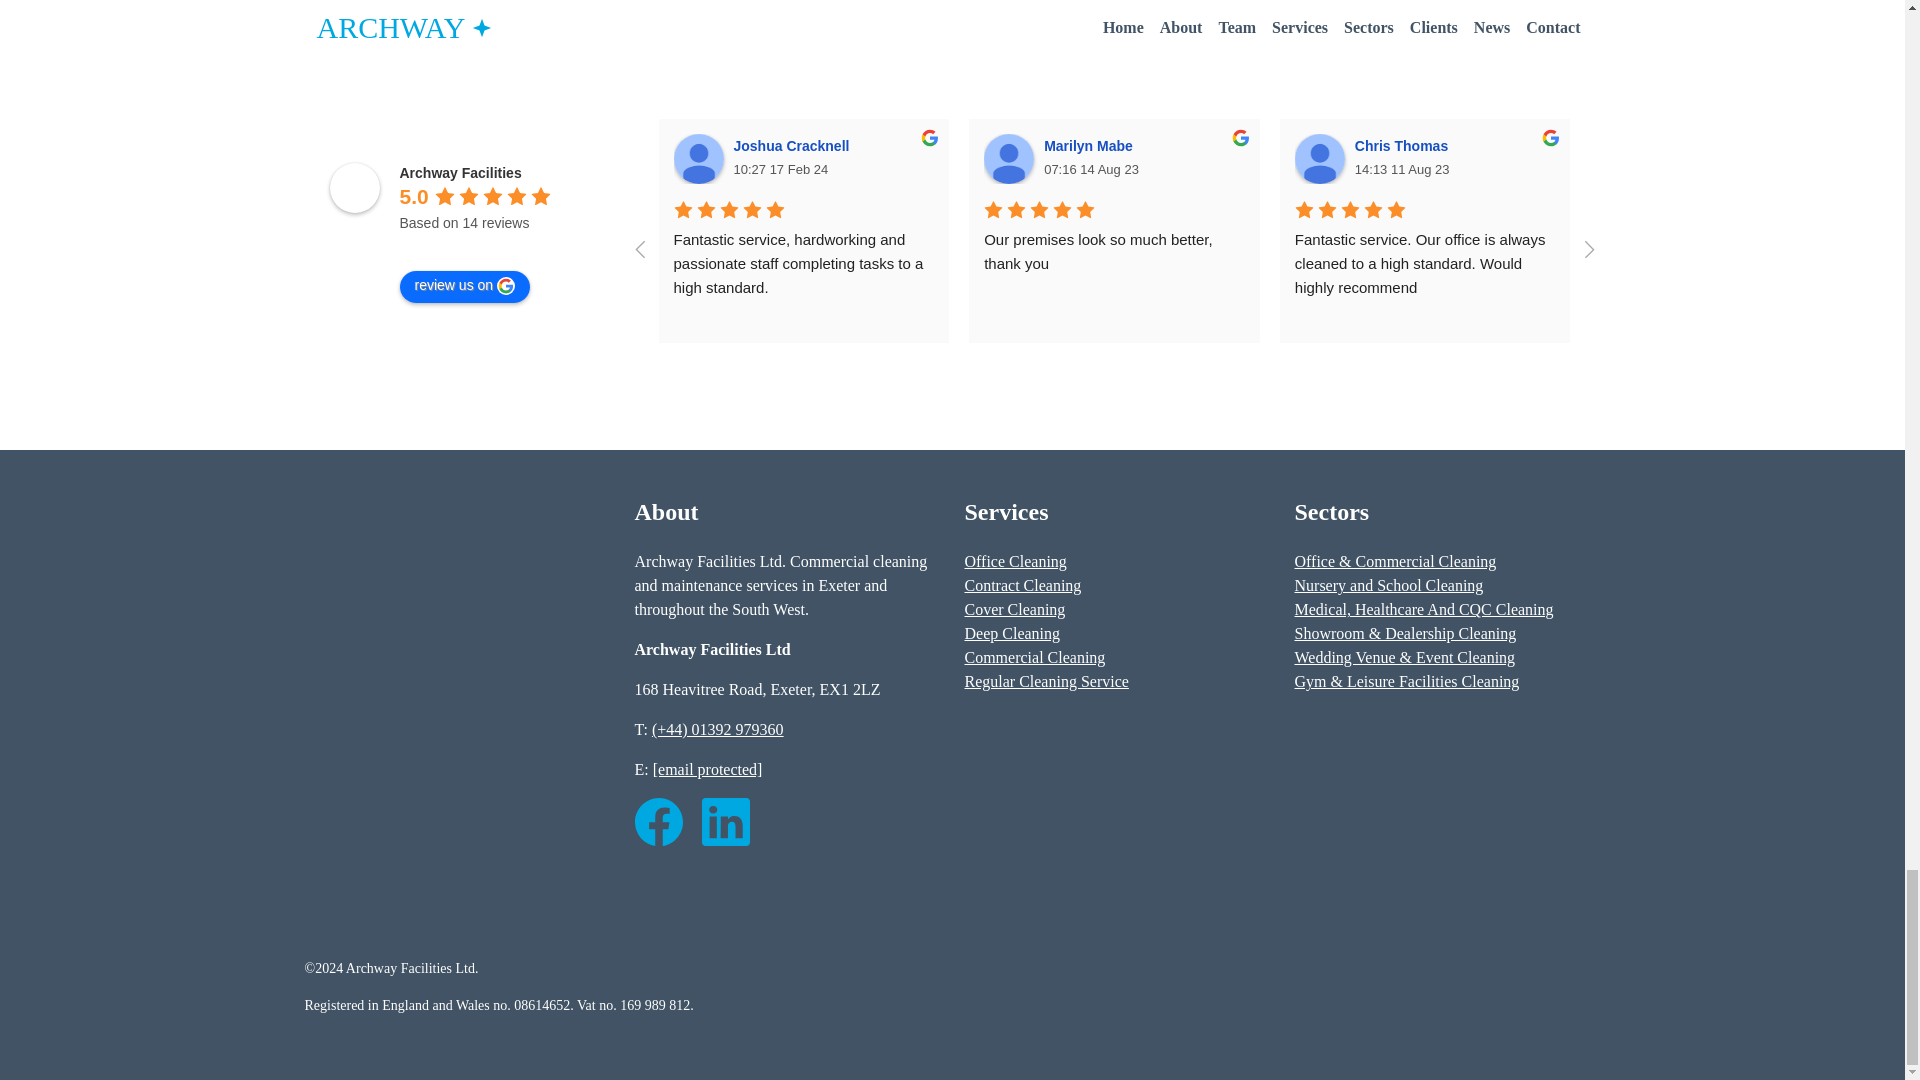  What do you see at coordinates (1022, 585) in the screenshot?
I see `Contract Cleaning` at bounding box center [1022, 585].